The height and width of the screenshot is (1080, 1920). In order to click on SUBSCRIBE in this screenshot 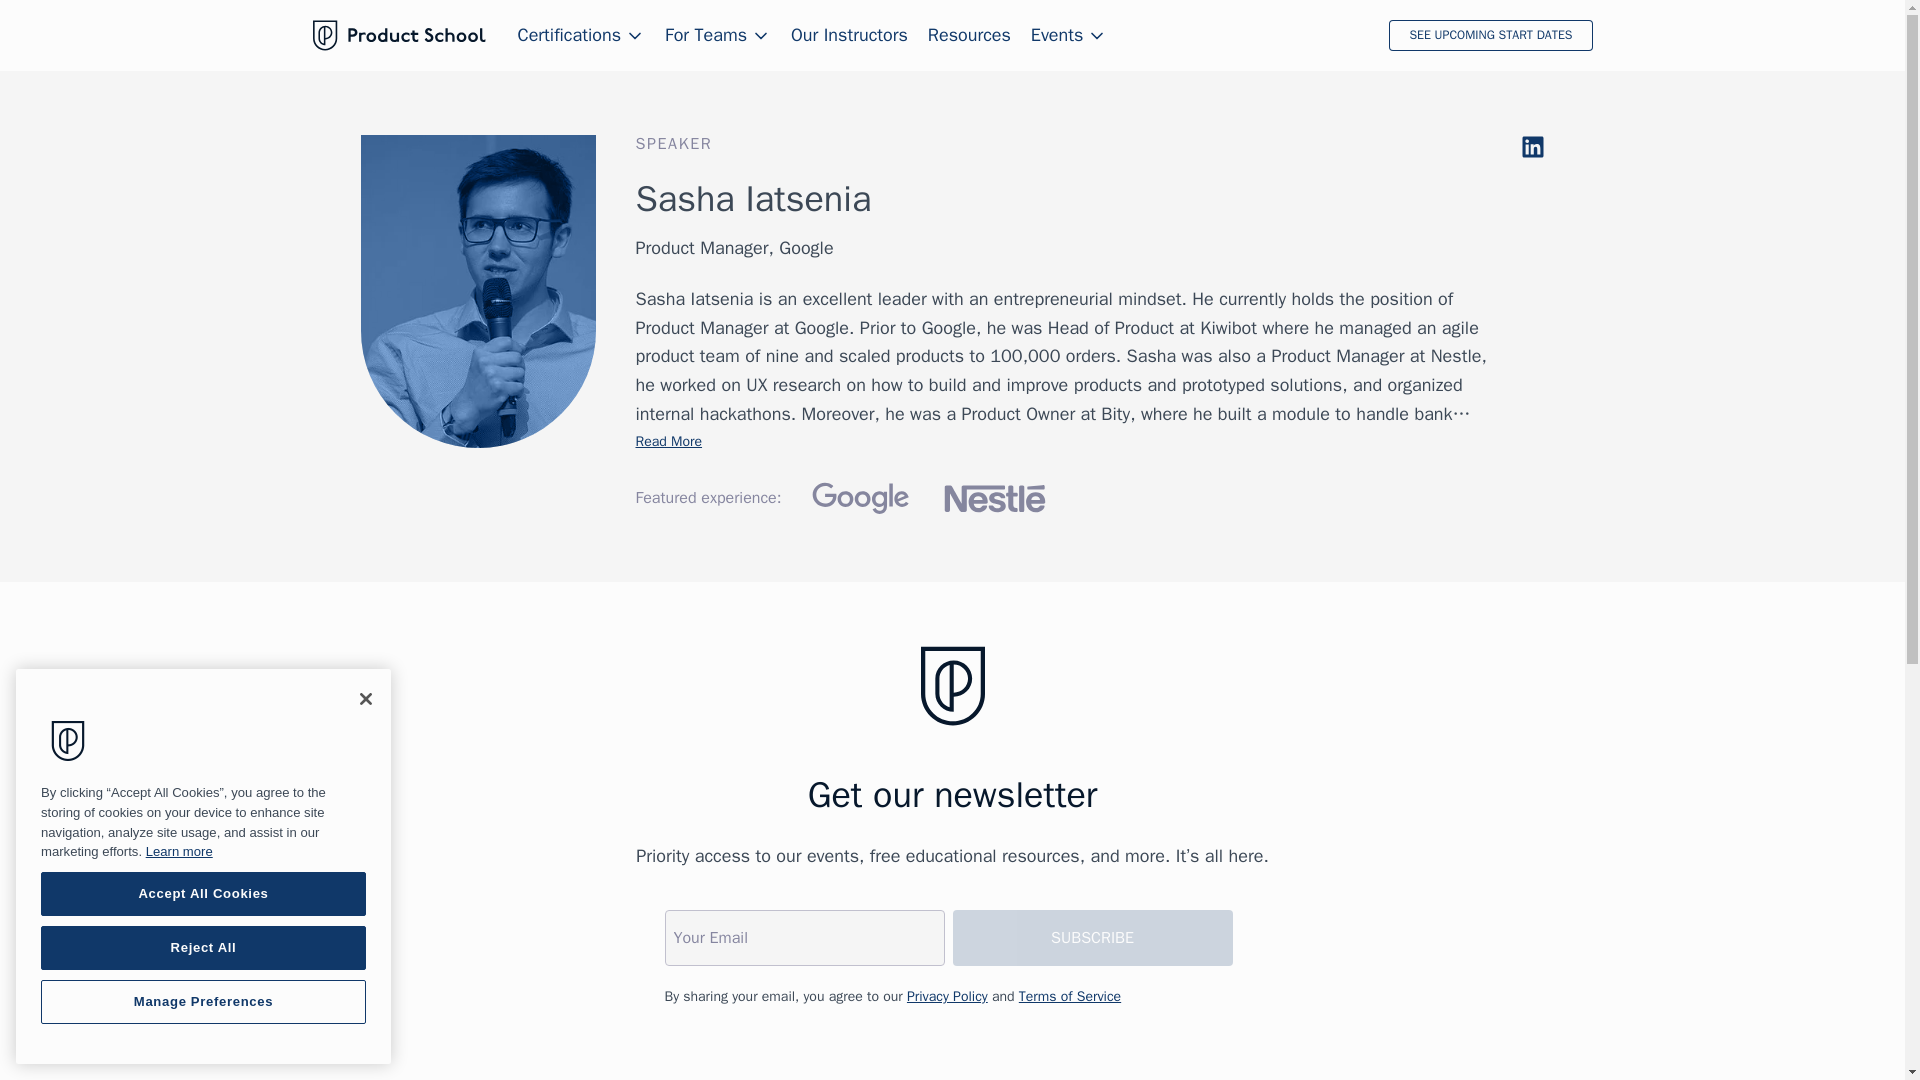, I will do `click(1092, 938)`.